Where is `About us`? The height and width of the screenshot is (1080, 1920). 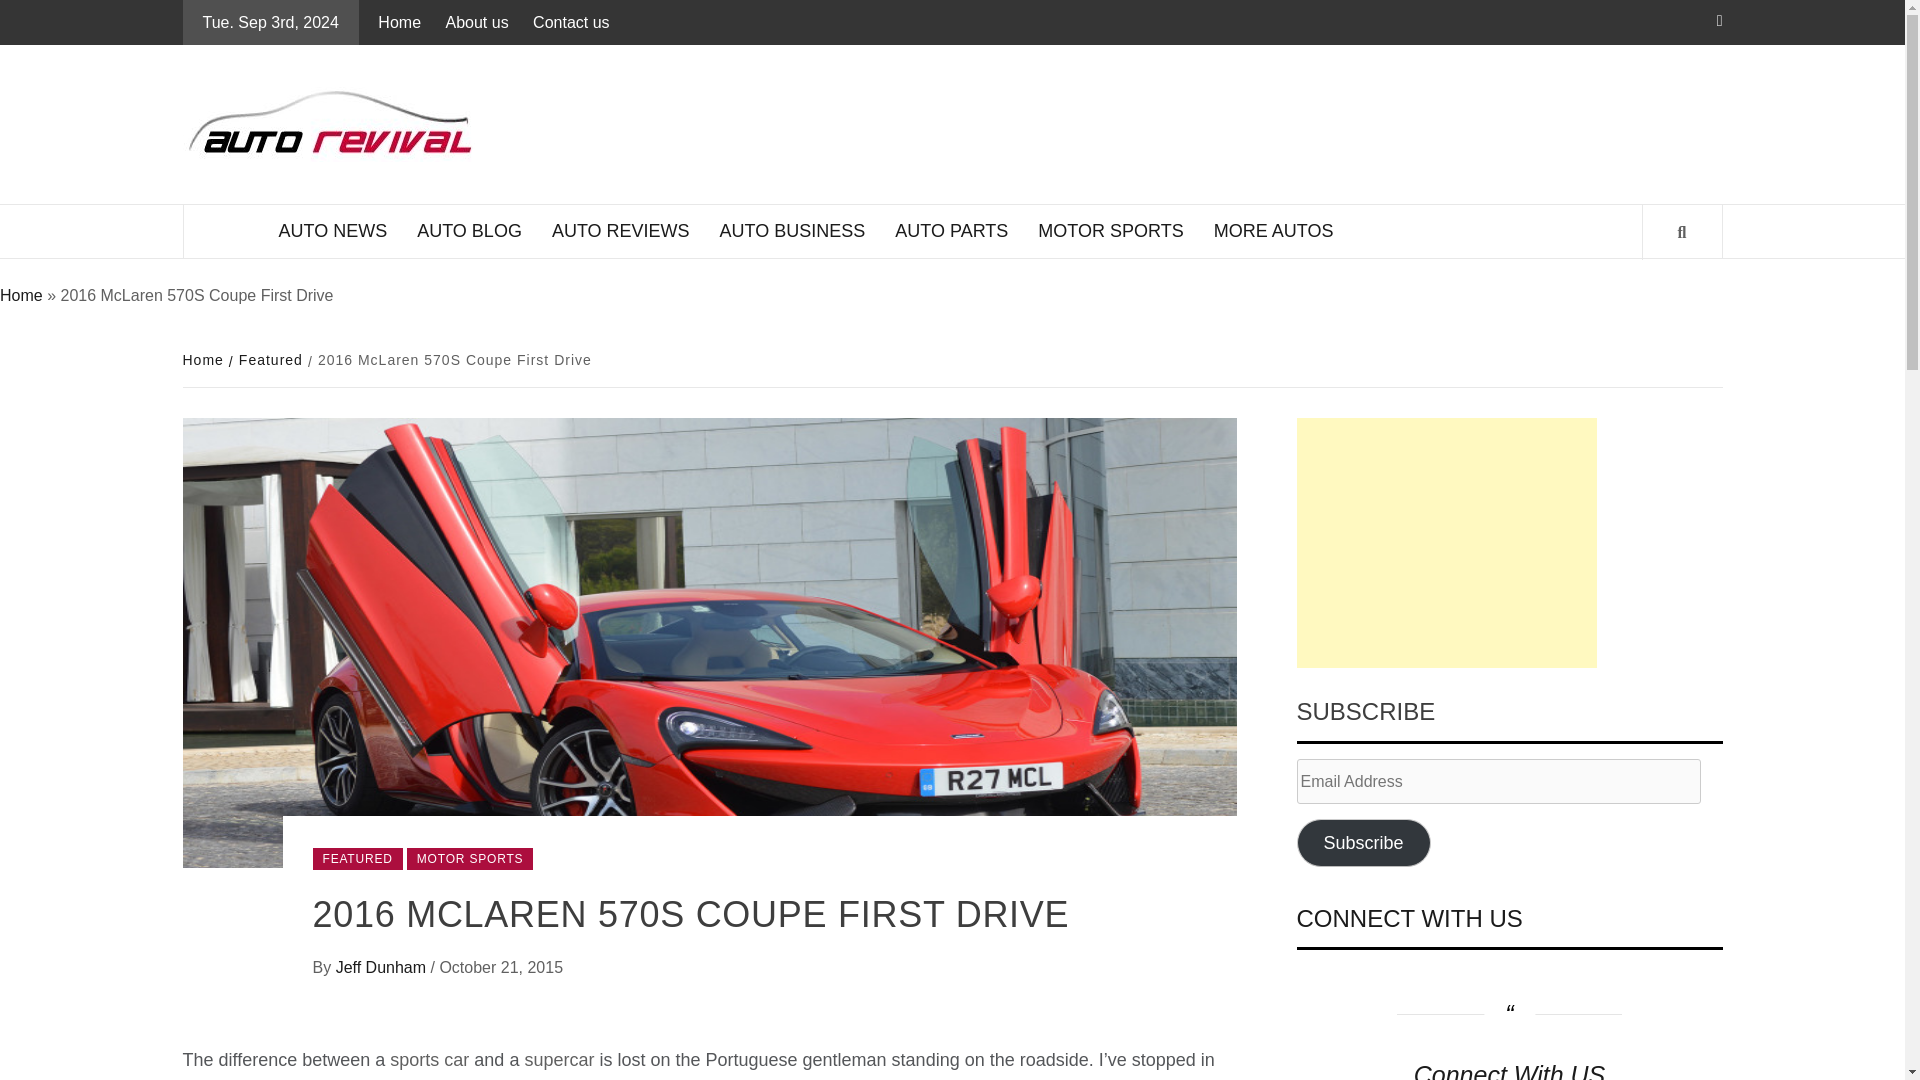 About us is located at coordinates (476, 22).